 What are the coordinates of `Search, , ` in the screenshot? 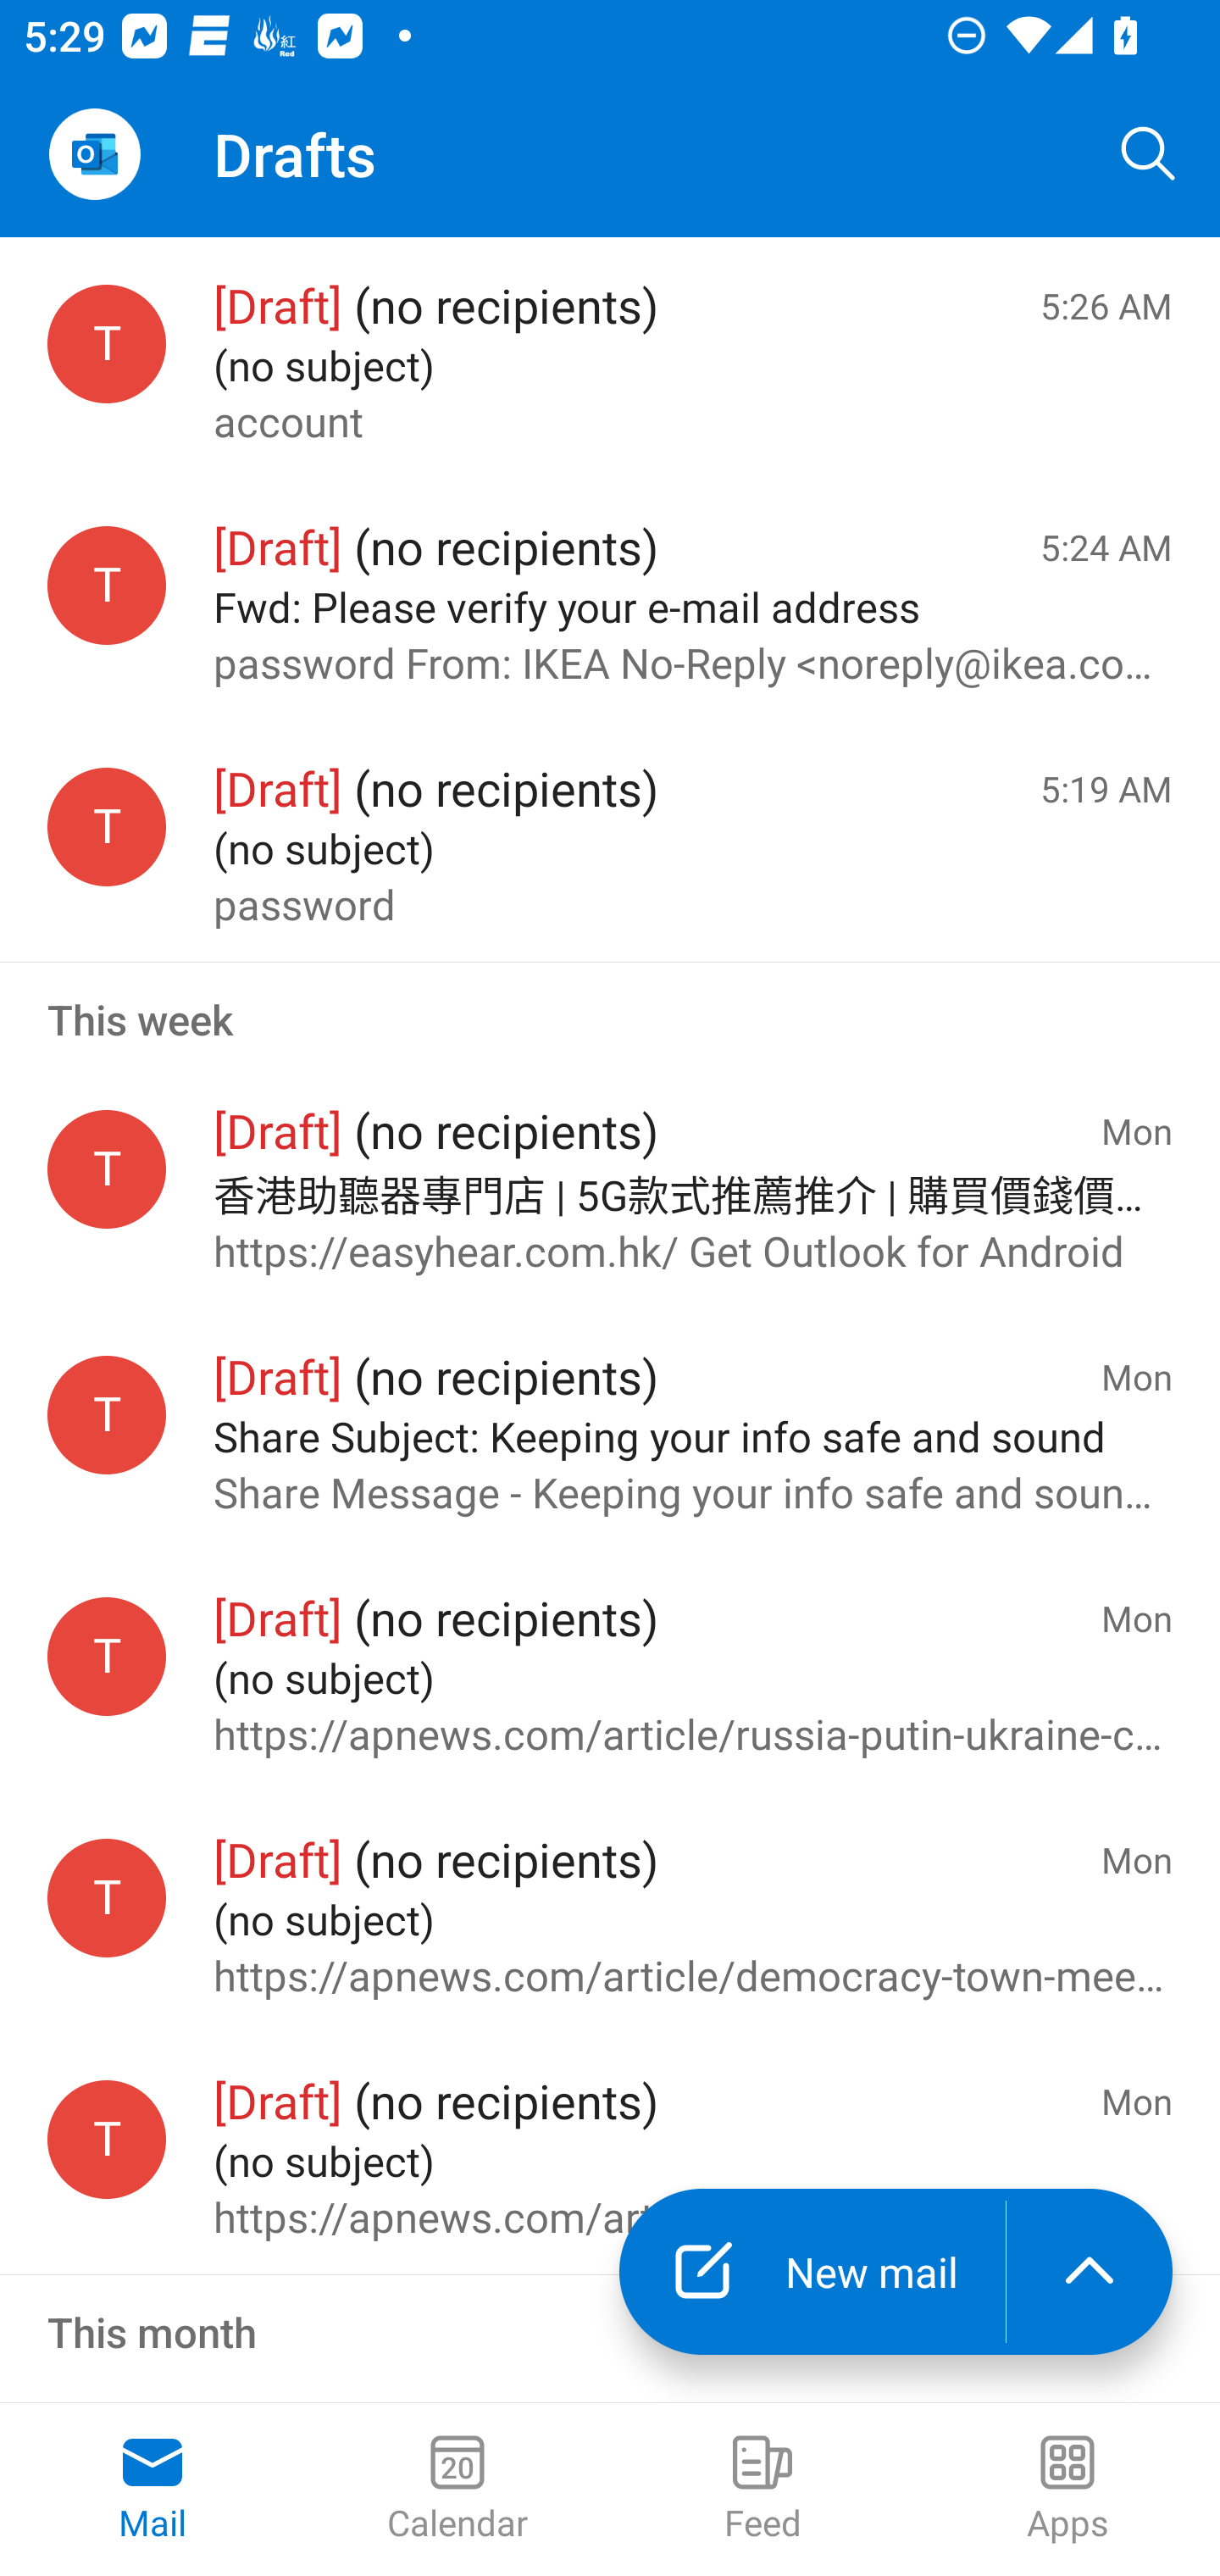 It's located at (1149, 154).